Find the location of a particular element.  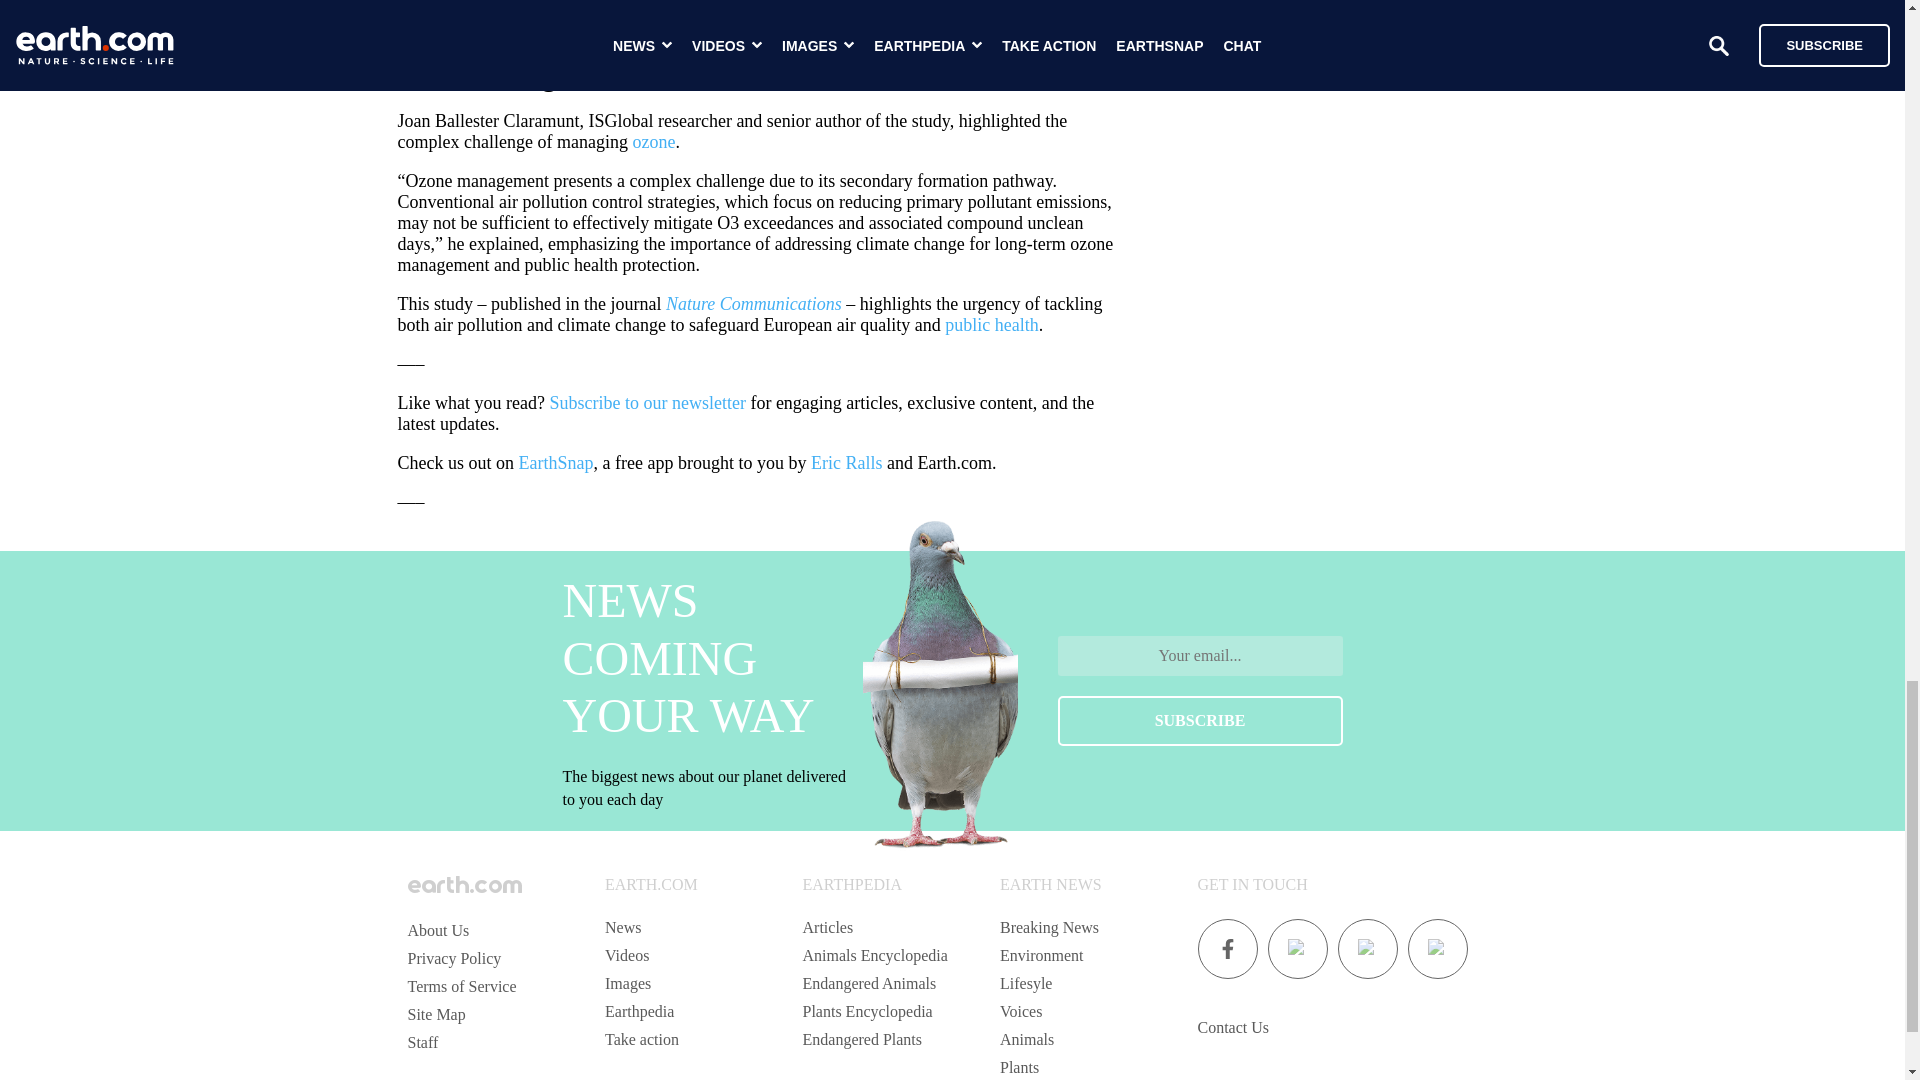

EarthSnap is located at coordinates (556, 462).